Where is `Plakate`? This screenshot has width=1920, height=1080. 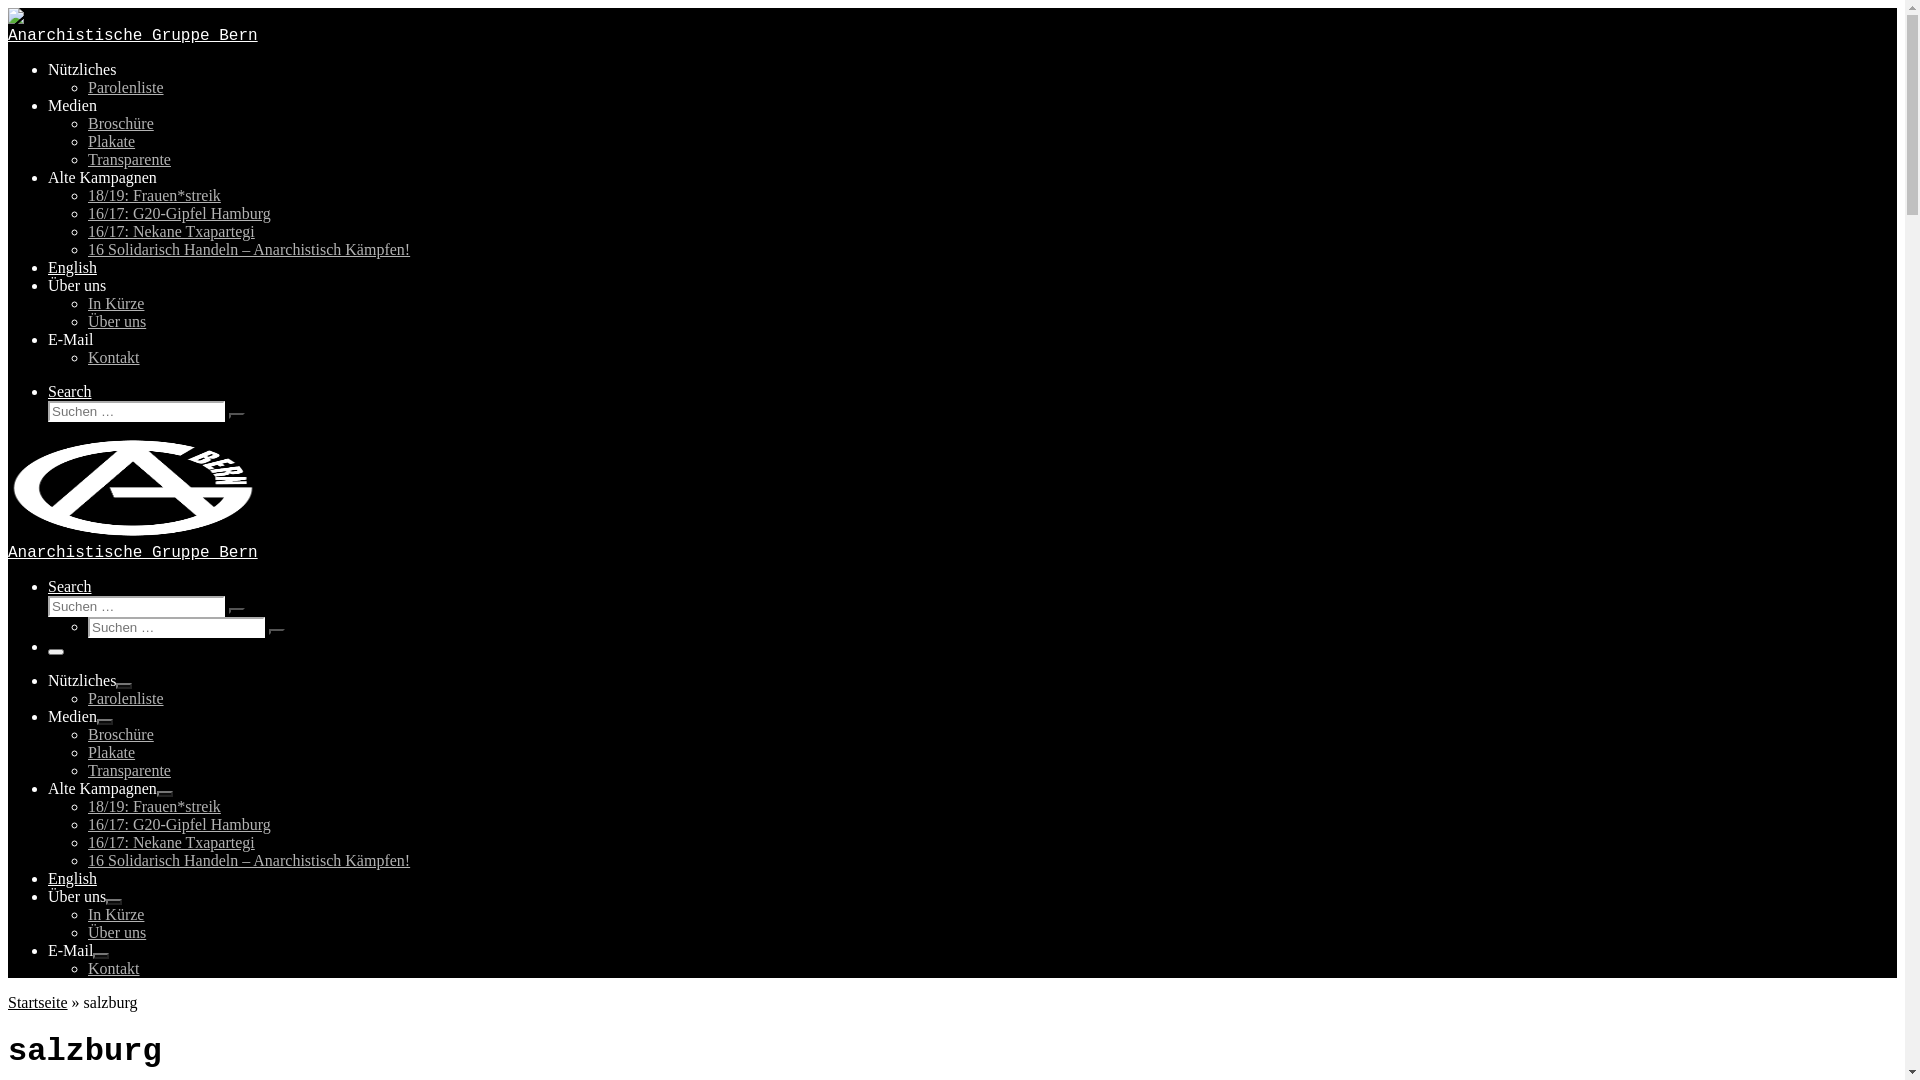
Plakate is located at coordinates (112, 142).